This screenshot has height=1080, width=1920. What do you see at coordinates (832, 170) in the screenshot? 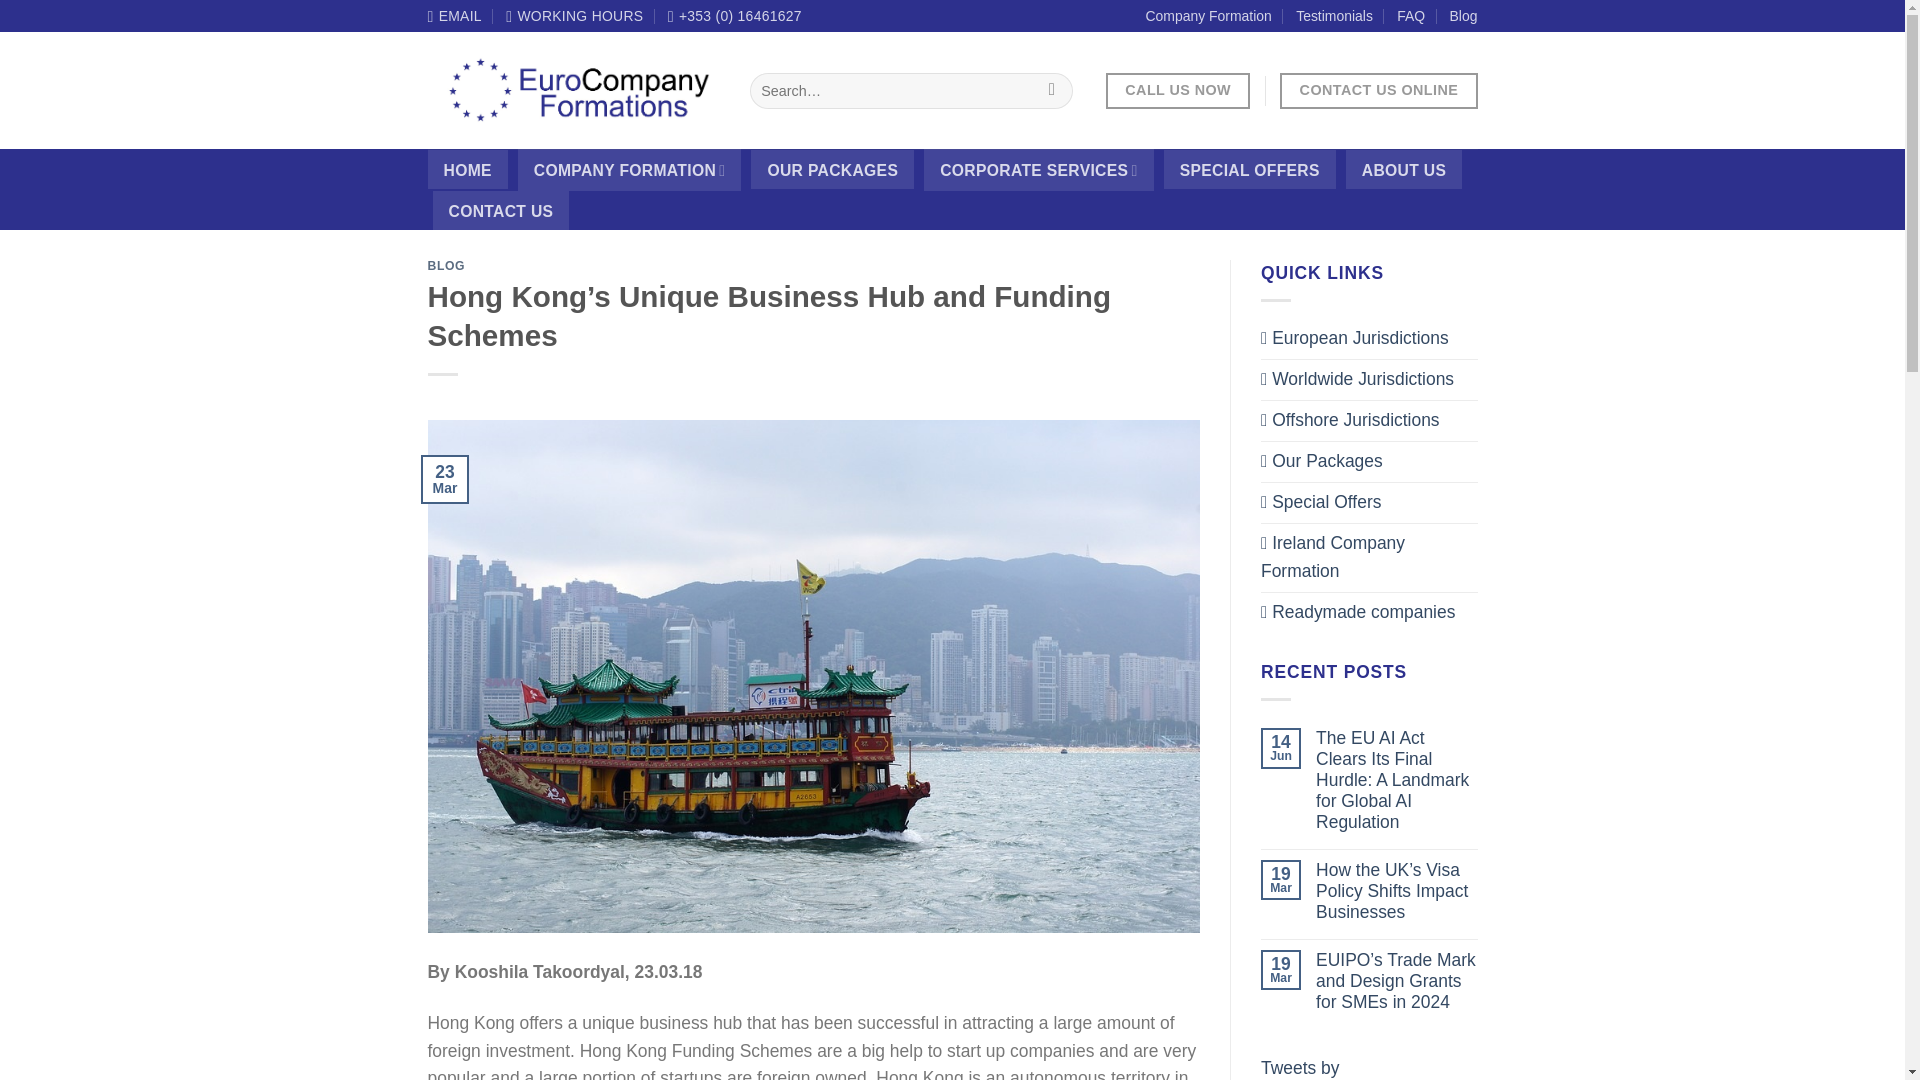
I see `OUR PACKAGES` at bounding box center [832, 170].